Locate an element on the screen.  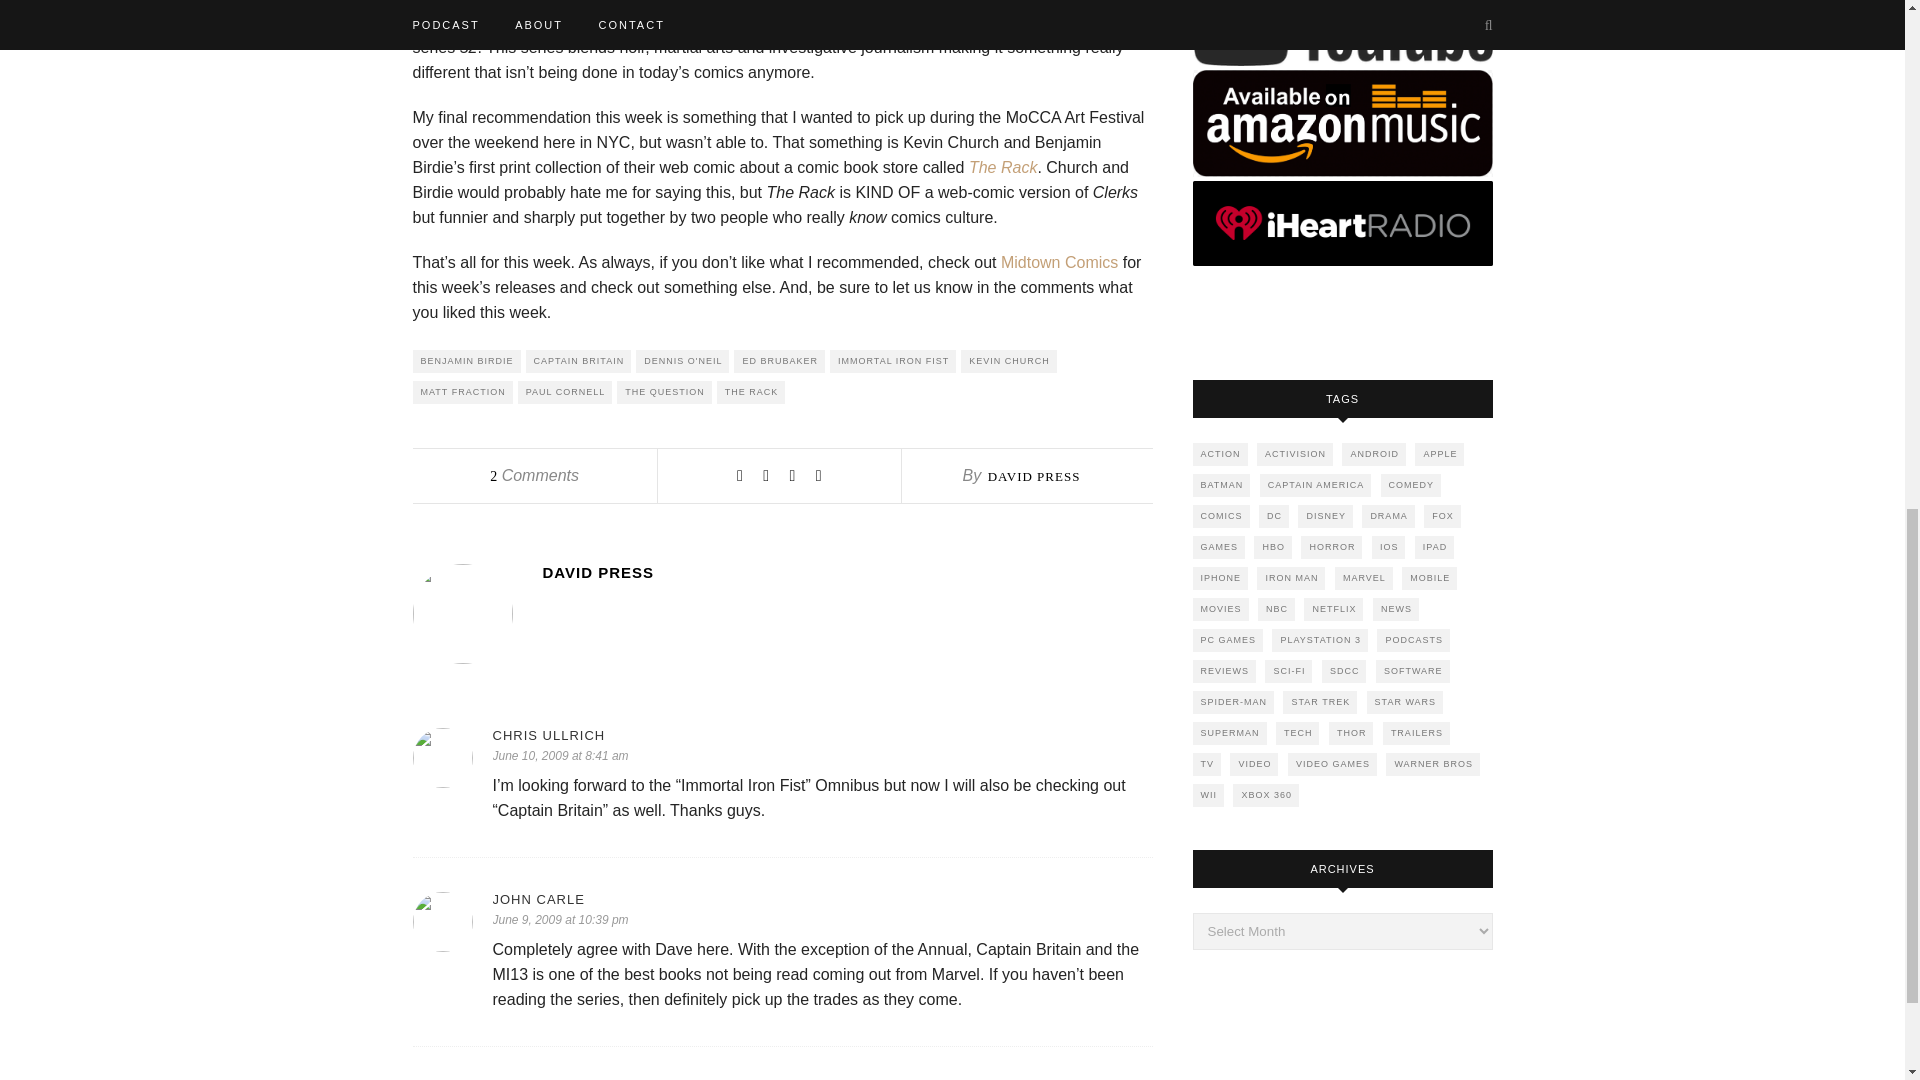
KEVIN CHURCH is located at coordinates (1009, 360).